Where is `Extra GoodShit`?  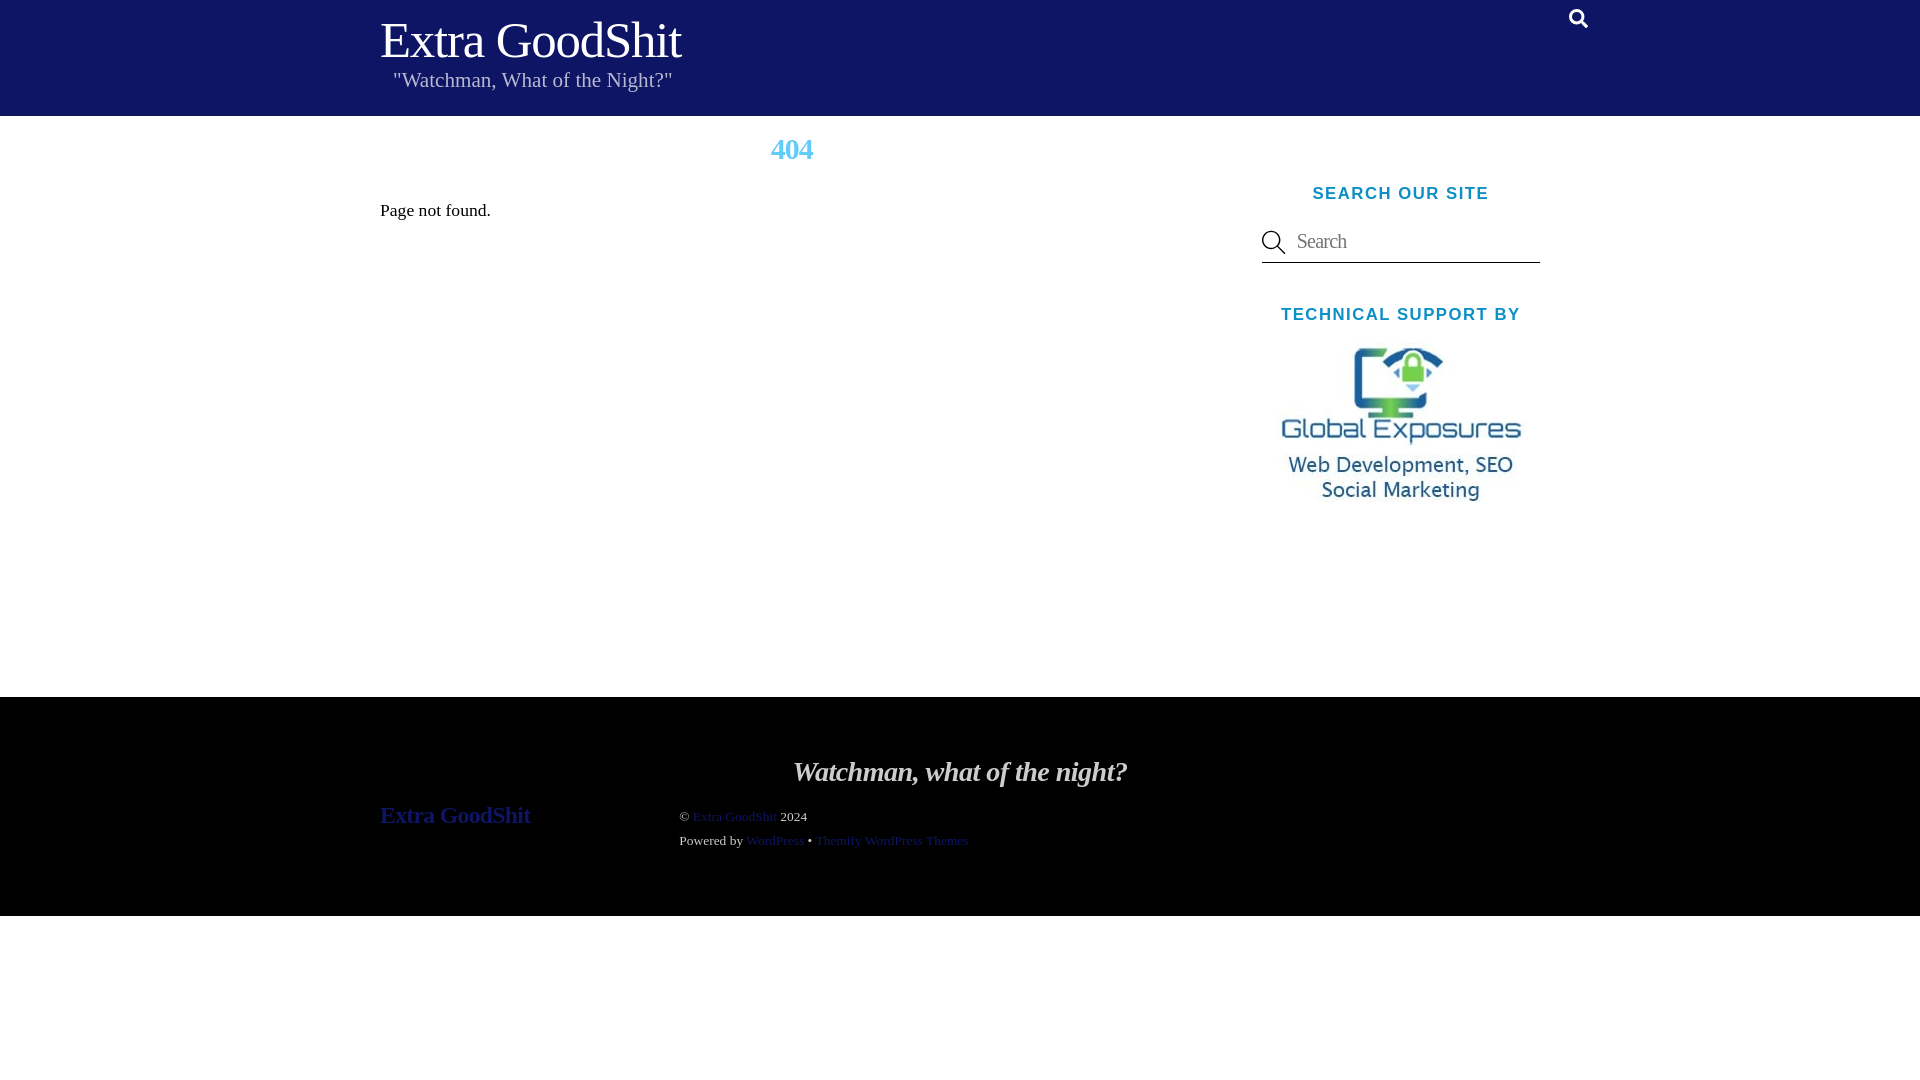
Extra GoodShit is located at coordinates (735, 816).